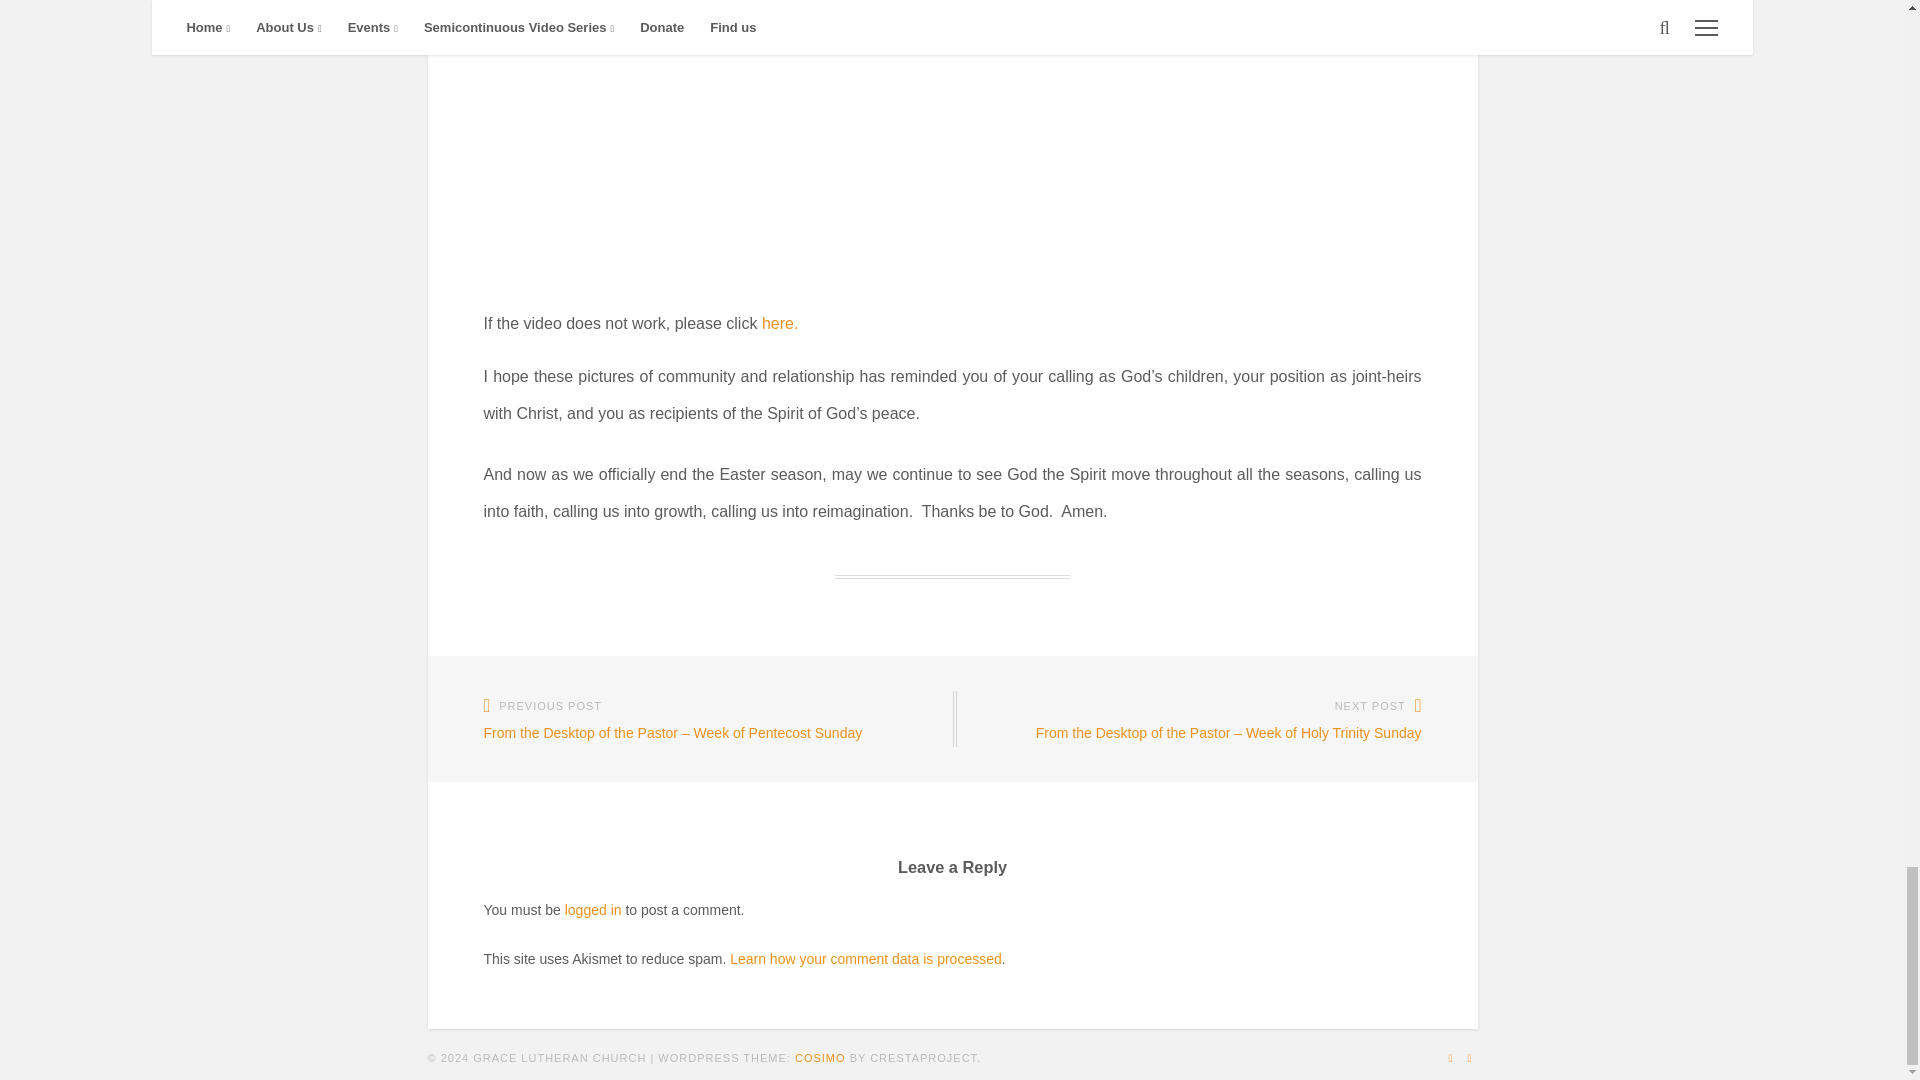 This screenshot has width=1920, height=1080. Describe the element at coordinates (866, 958) in the screenshot. I see `Learn how your comment data is processed` at that location.